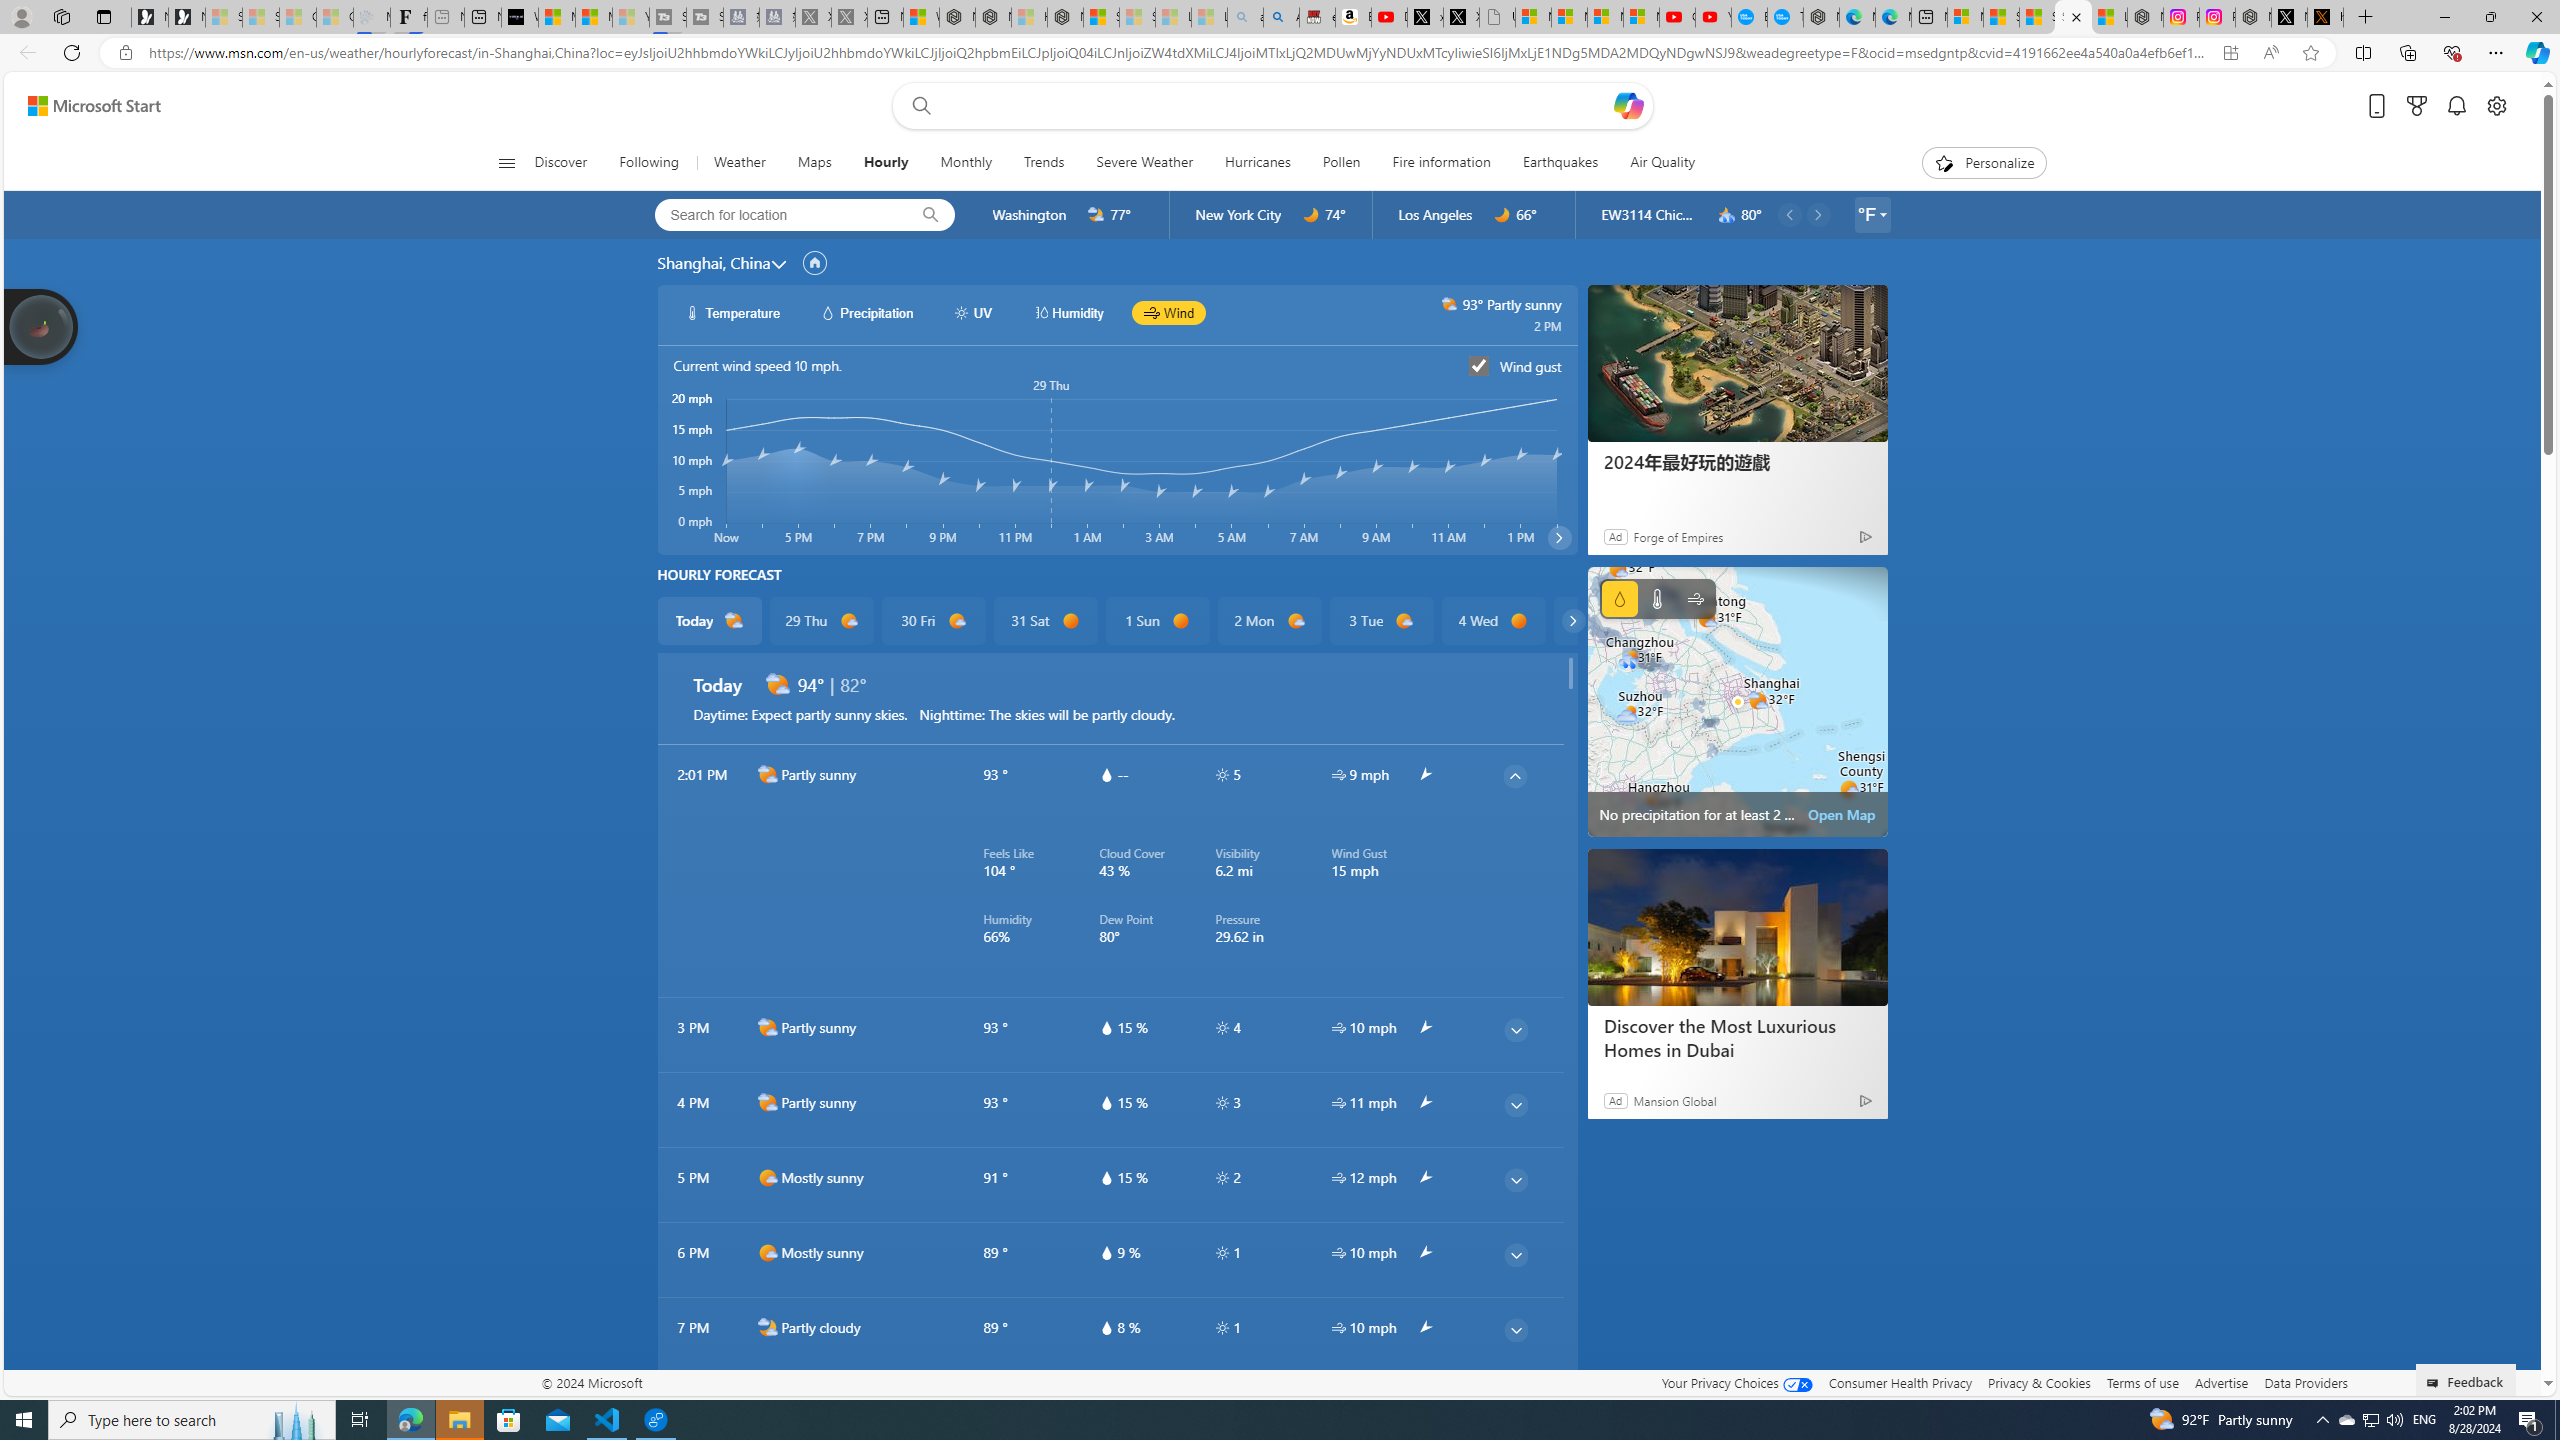  What do you see at coordinates (974, 312) in the screenshot?
I see `hourlyChart/uvWhite UV` at bounding box center [974, 312].